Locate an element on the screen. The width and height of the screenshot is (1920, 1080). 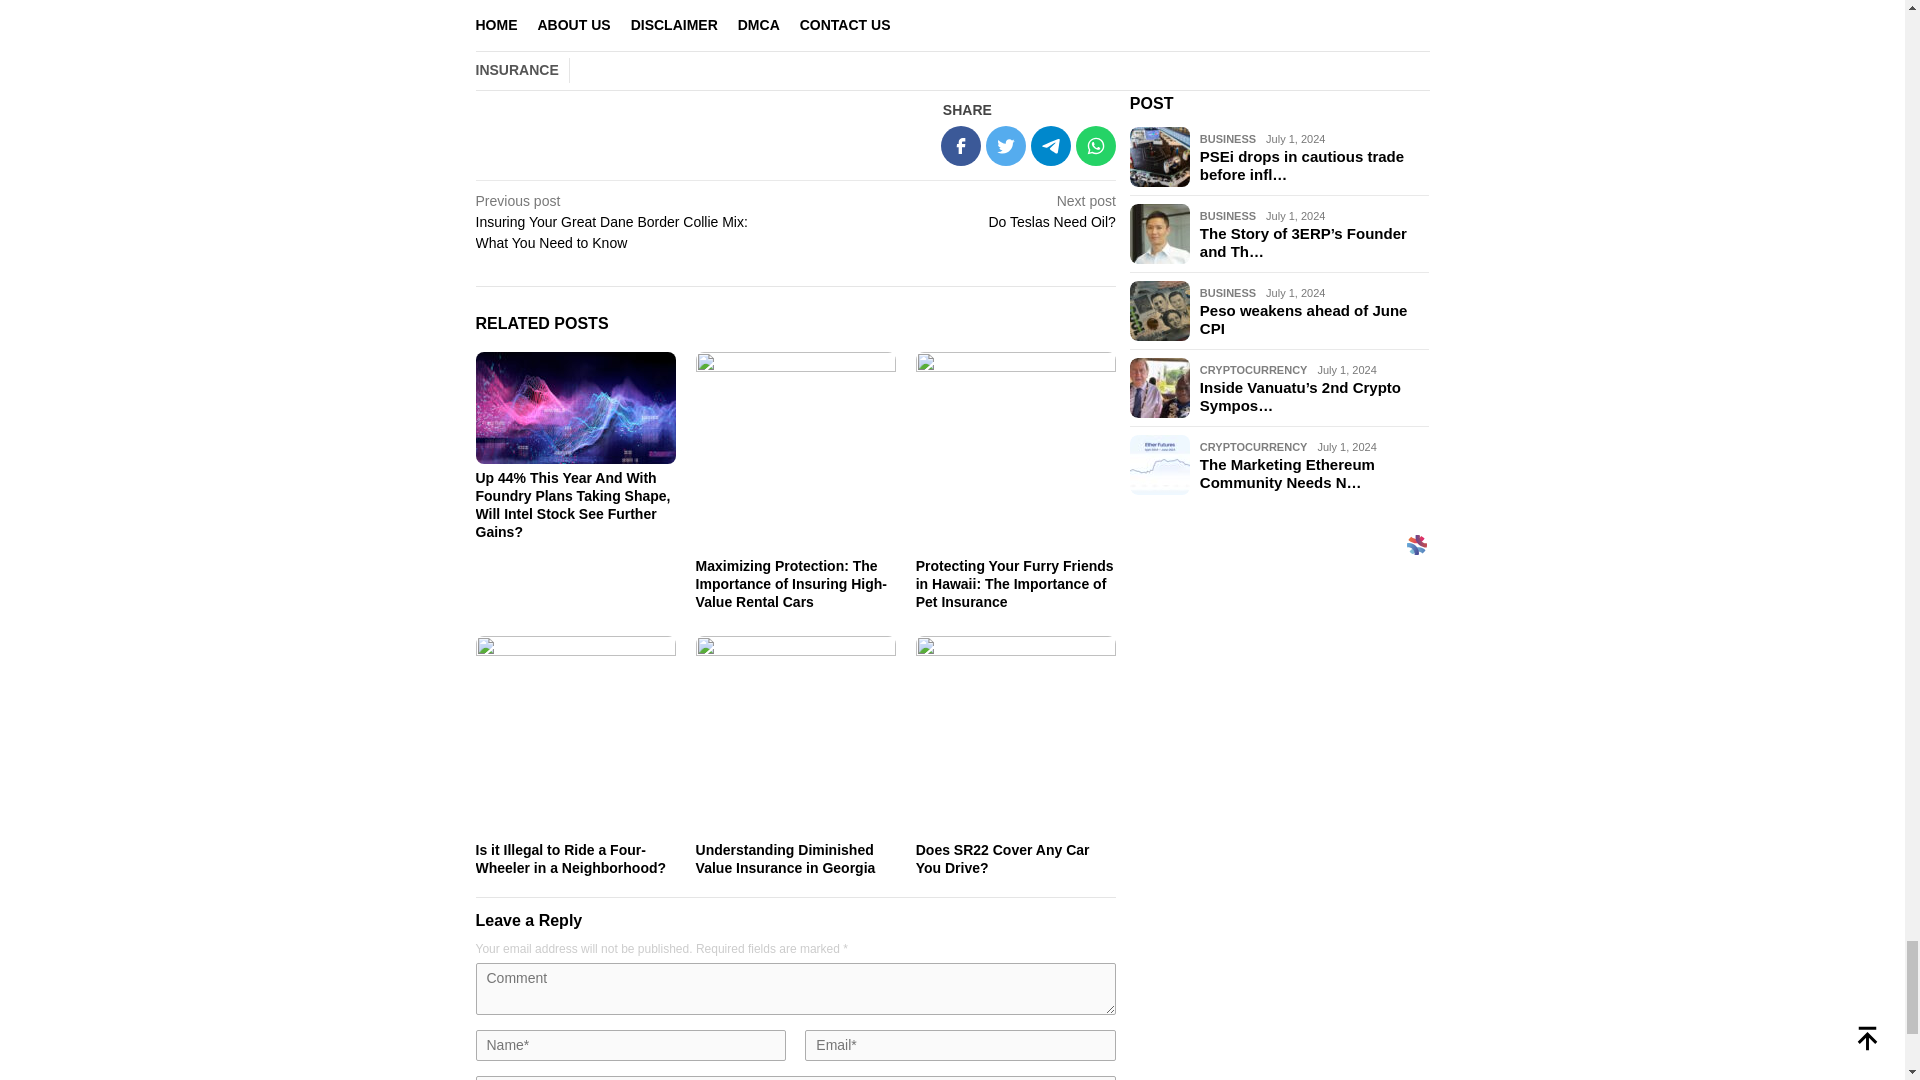
Is it Illegal to Ride a Four-Wheeler in a Neighborhood? is located at coordinates (962, 210).